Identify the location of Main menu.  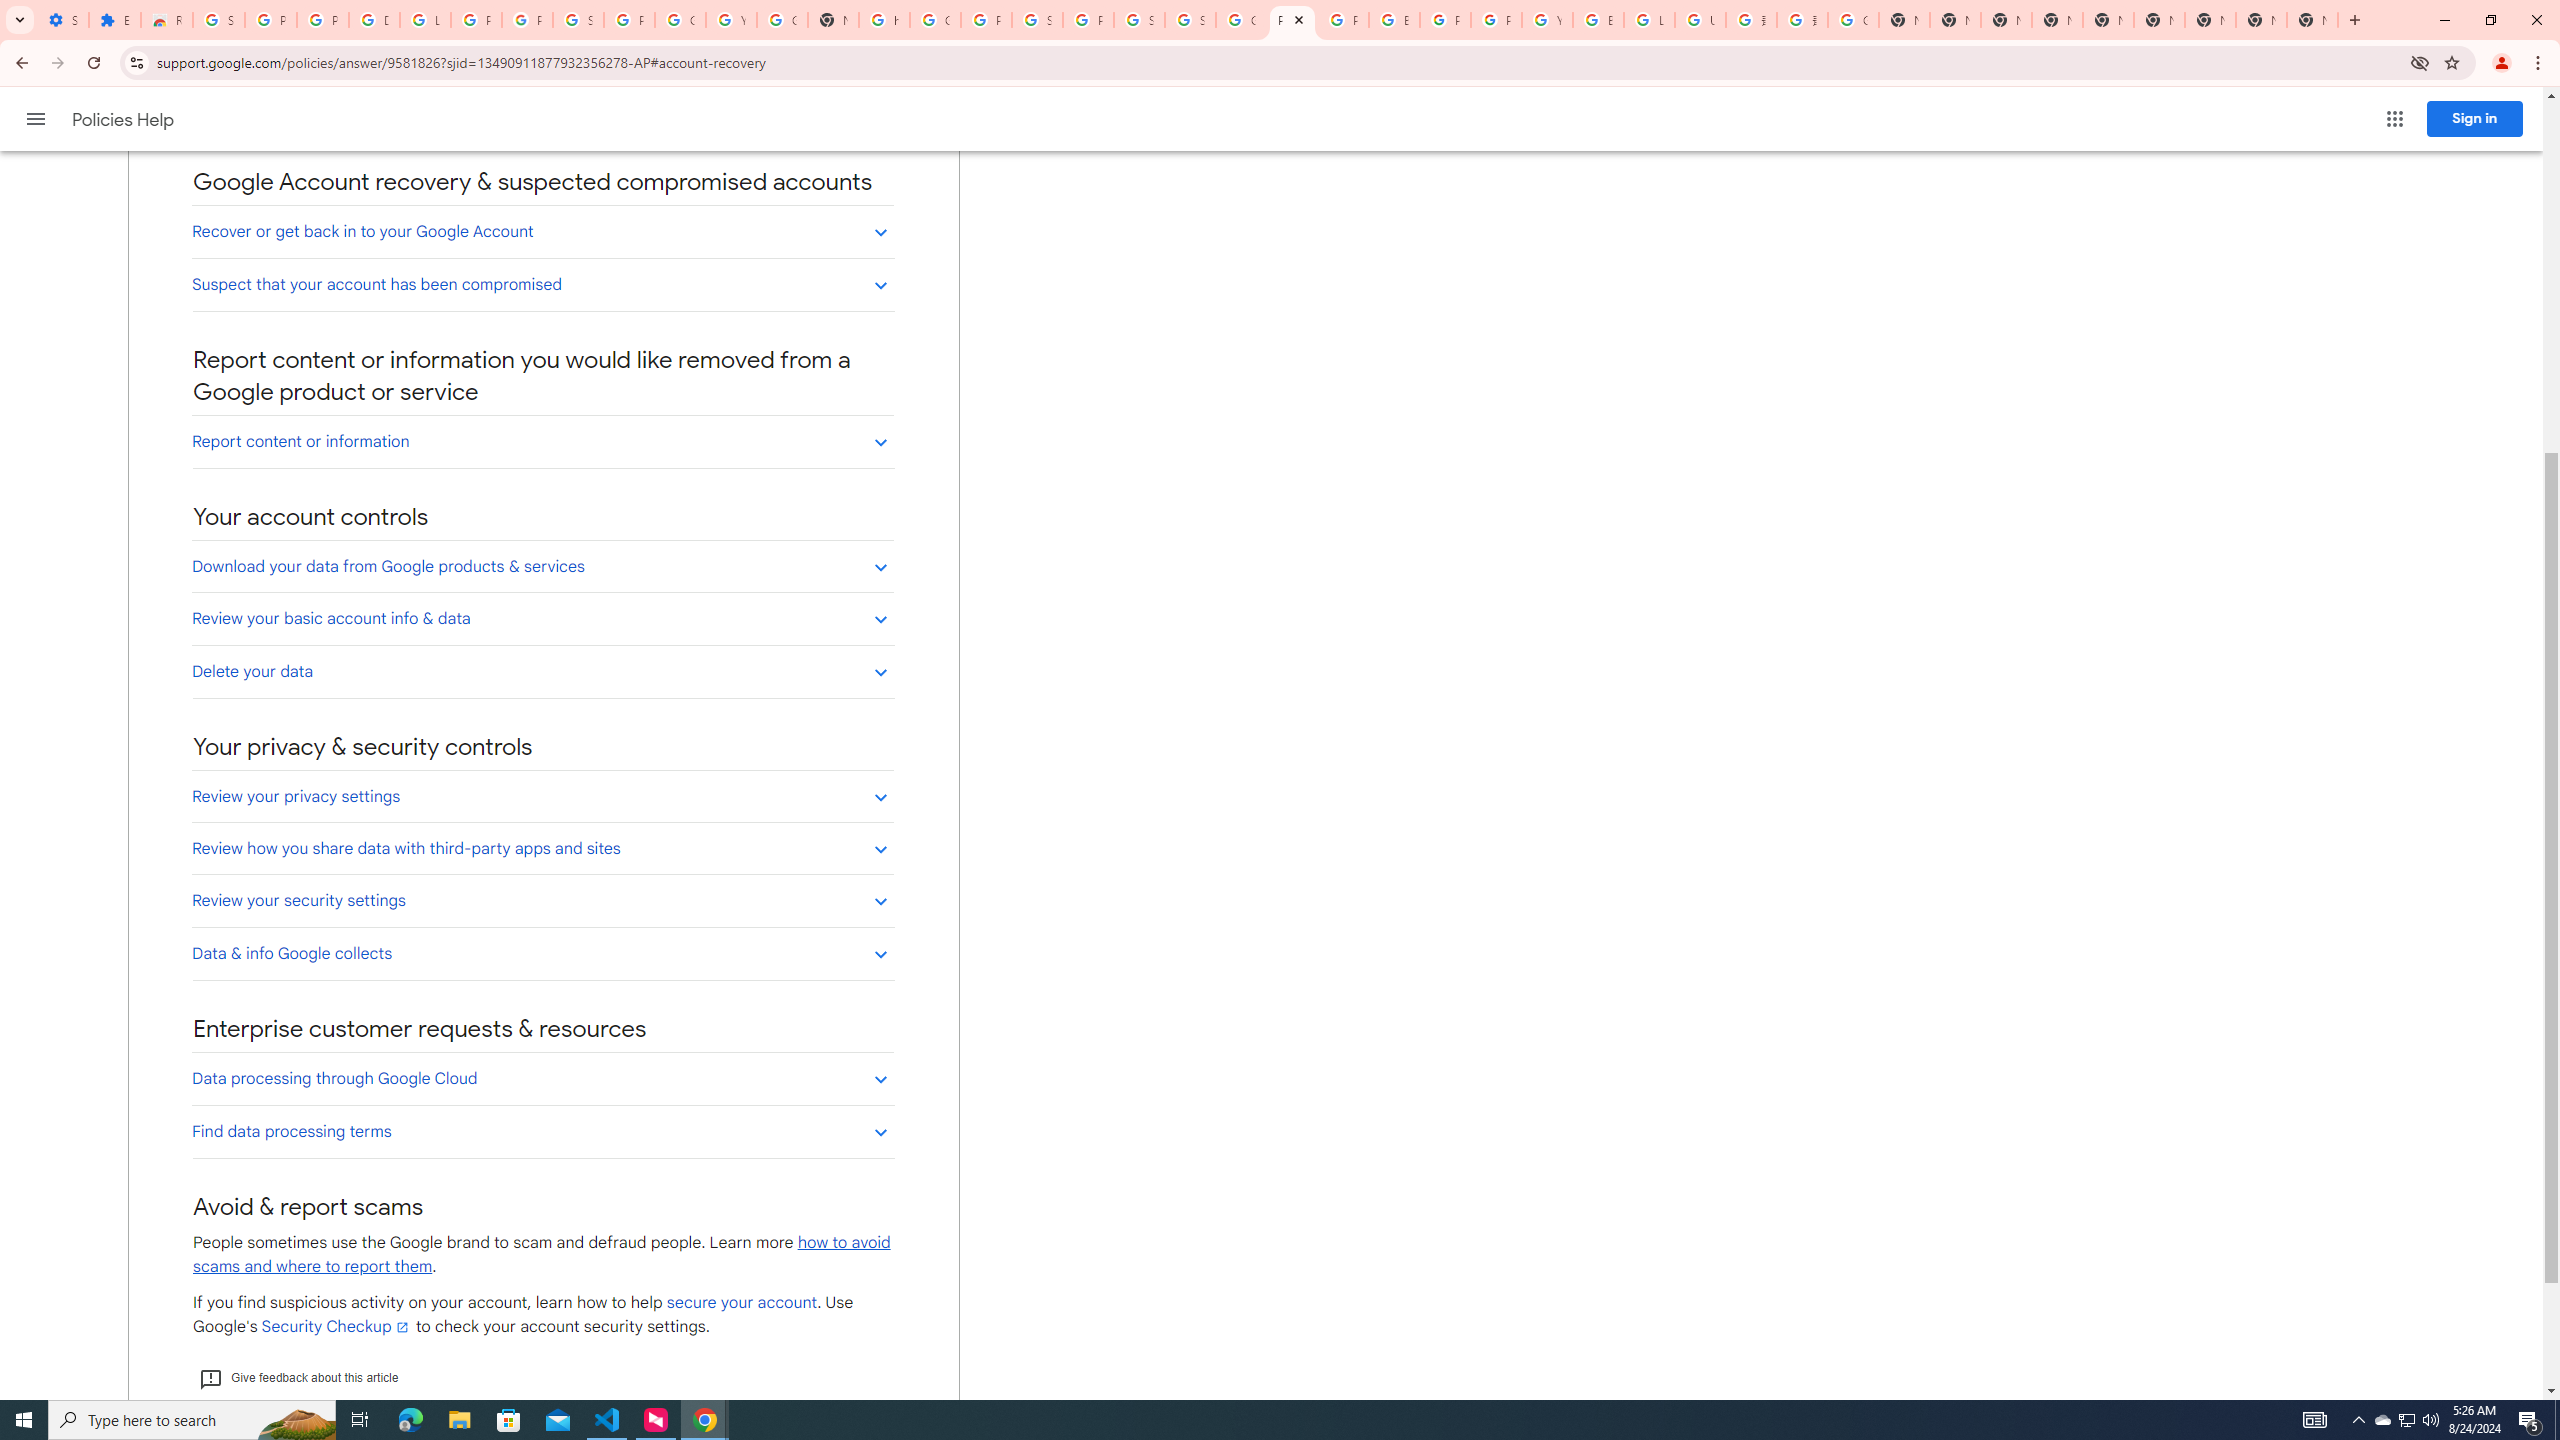
(35, 118).